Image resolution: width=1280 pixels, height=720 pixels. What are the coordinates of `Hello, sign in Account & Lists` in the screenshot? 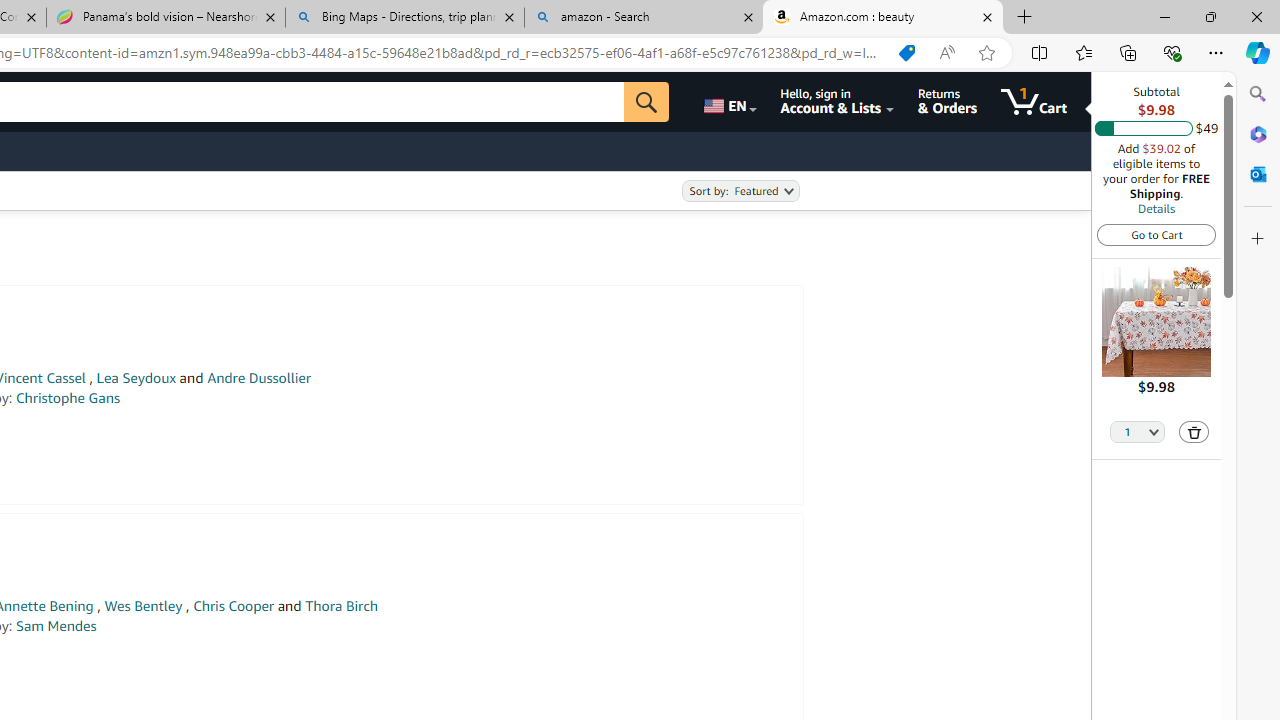 It's located at (836, 102).